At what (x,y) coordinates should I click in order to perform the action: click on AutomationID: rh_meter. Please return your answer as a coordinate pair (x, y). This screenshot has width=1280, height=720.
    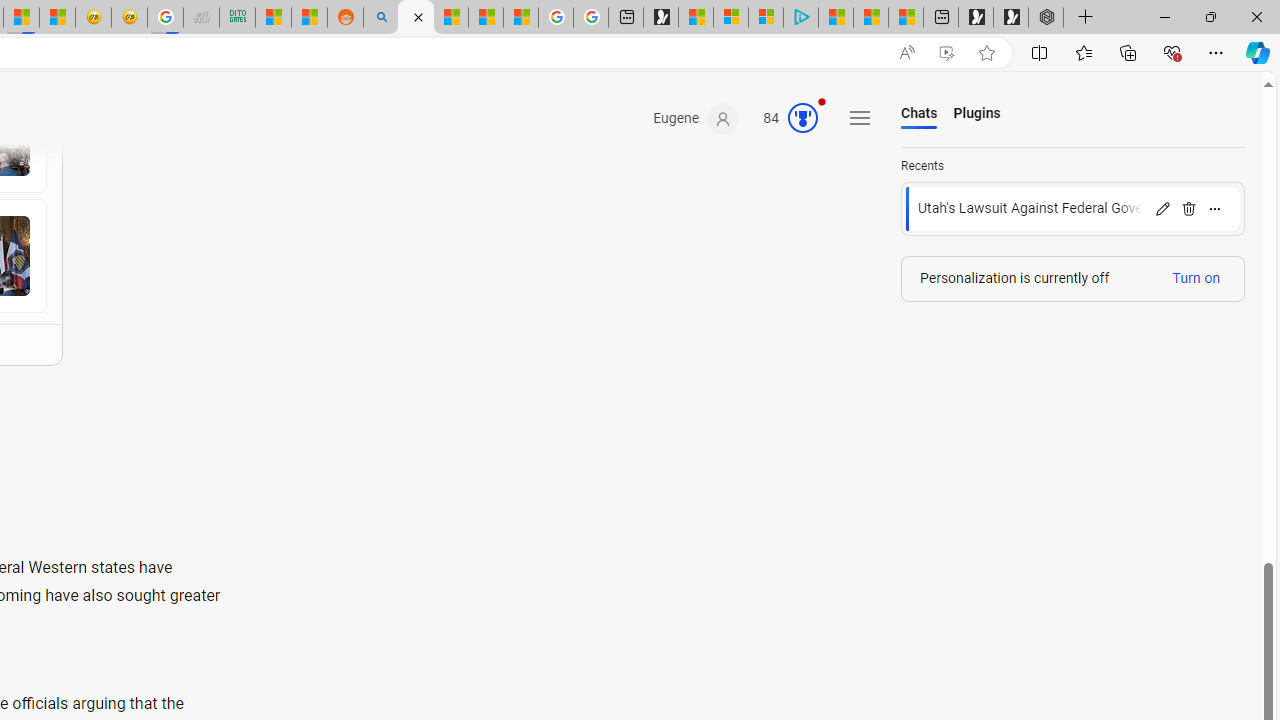
    Looking at the image, I should click on (803, 118).